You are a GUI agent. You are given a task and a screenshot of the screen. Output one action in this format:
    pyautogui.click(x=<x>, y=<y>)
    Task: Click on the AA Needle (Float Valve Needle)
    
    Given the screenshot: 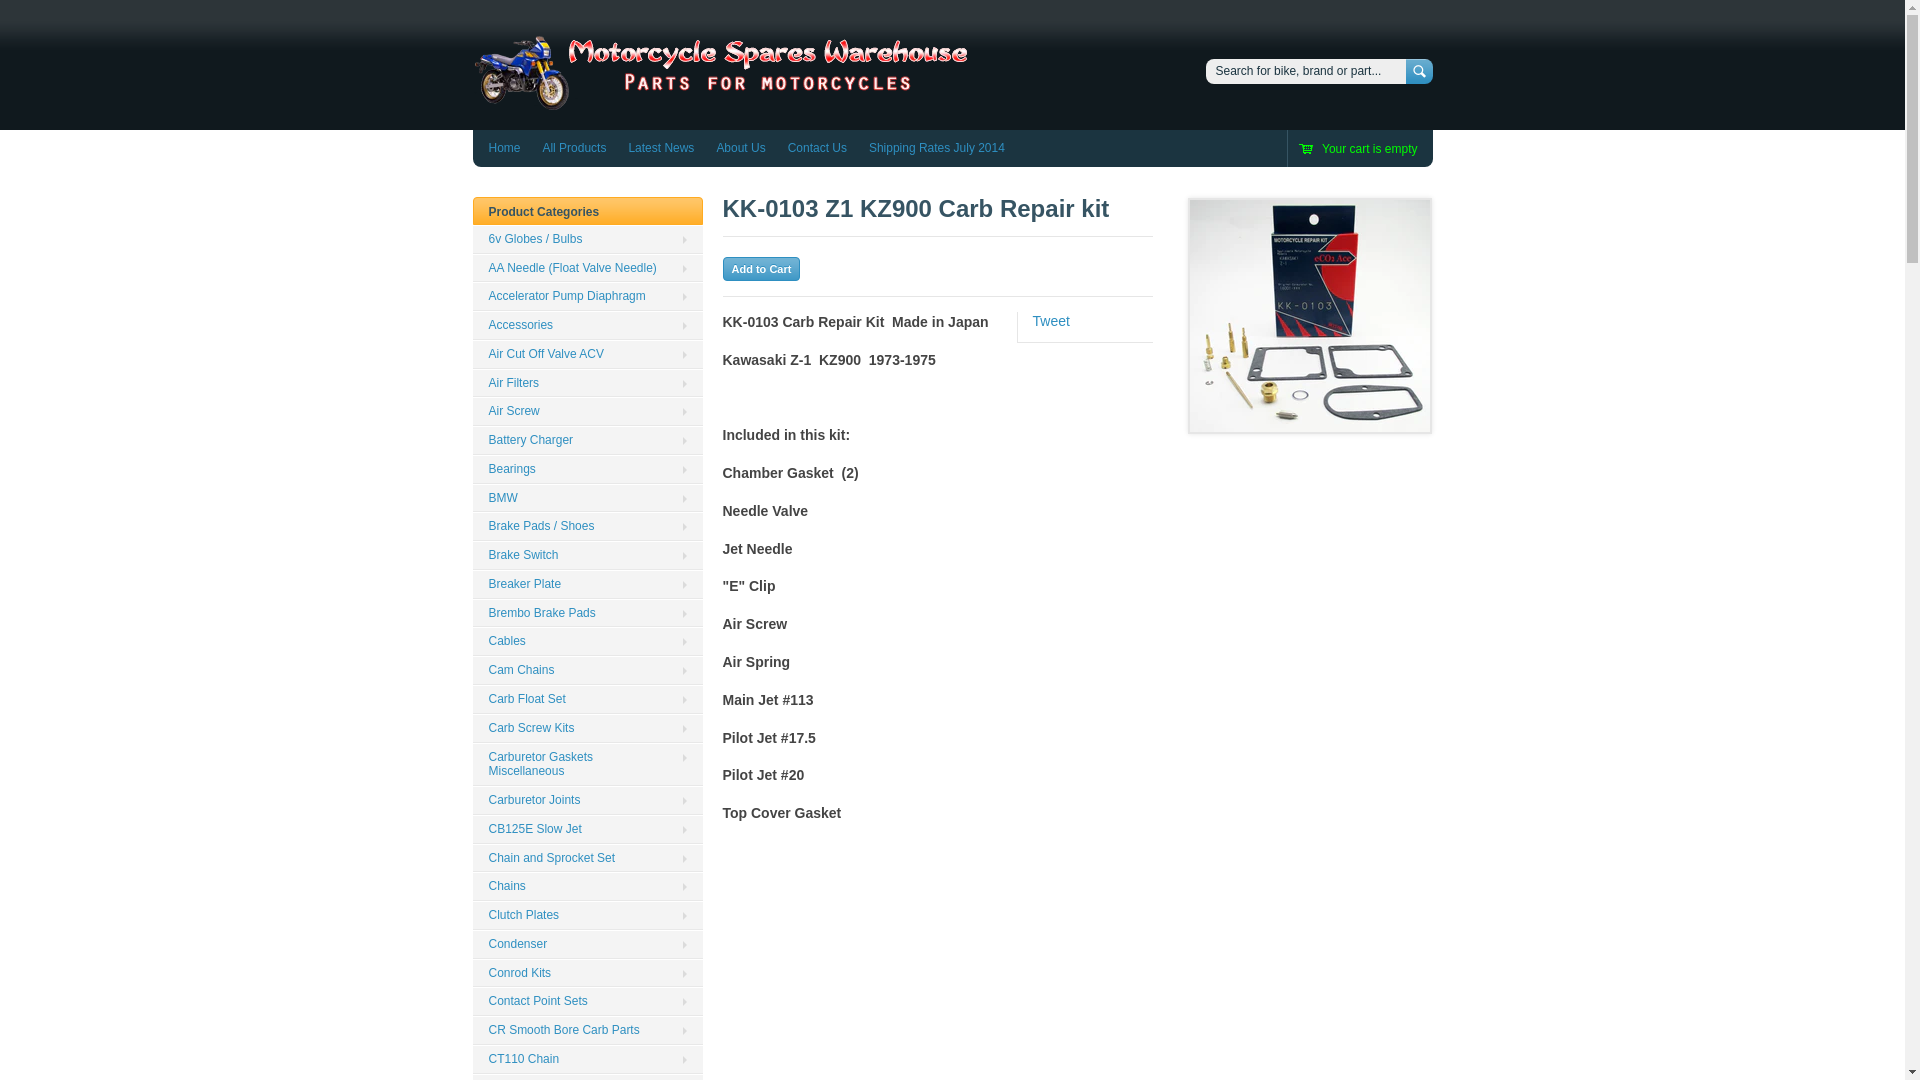 What is the action you would take?
    pyautogui.click(x=587, y=268)
    